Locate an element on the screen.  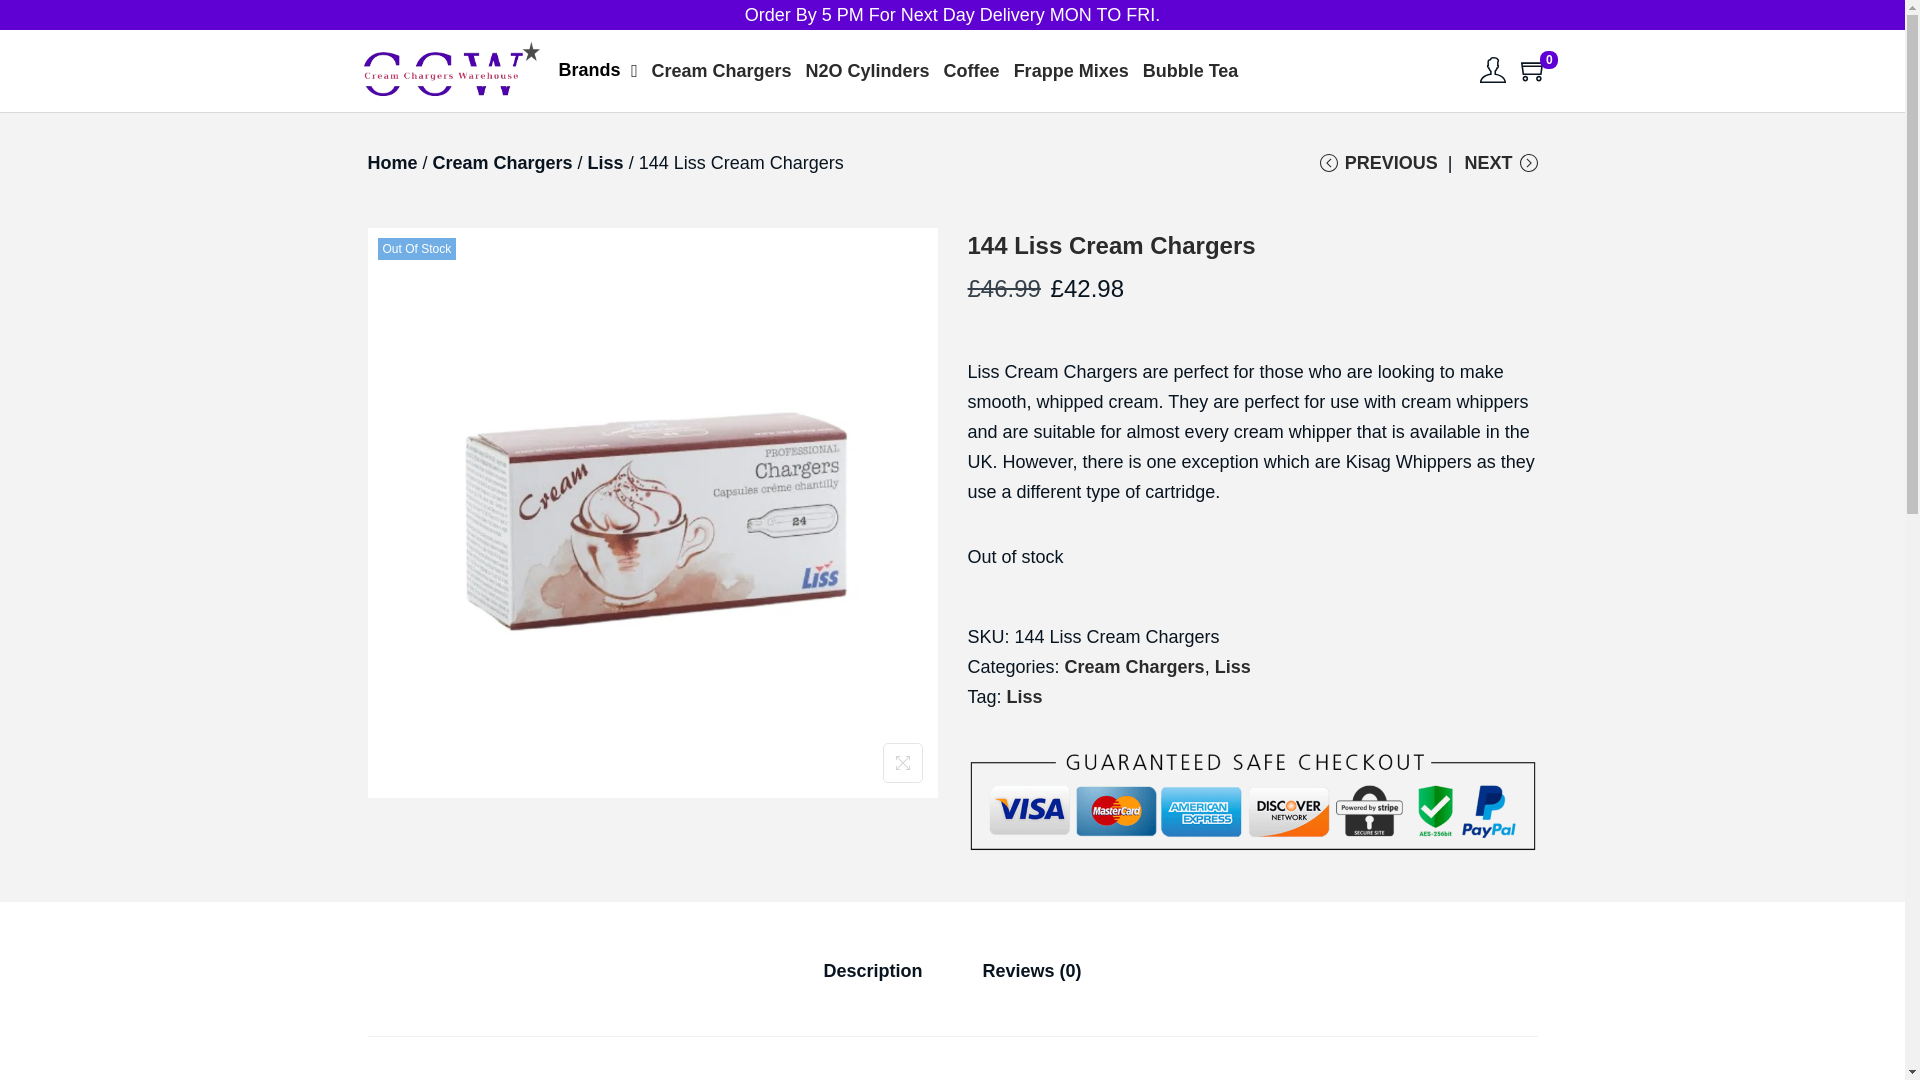
N2O Cylinders is located at coordinates (867, 70).